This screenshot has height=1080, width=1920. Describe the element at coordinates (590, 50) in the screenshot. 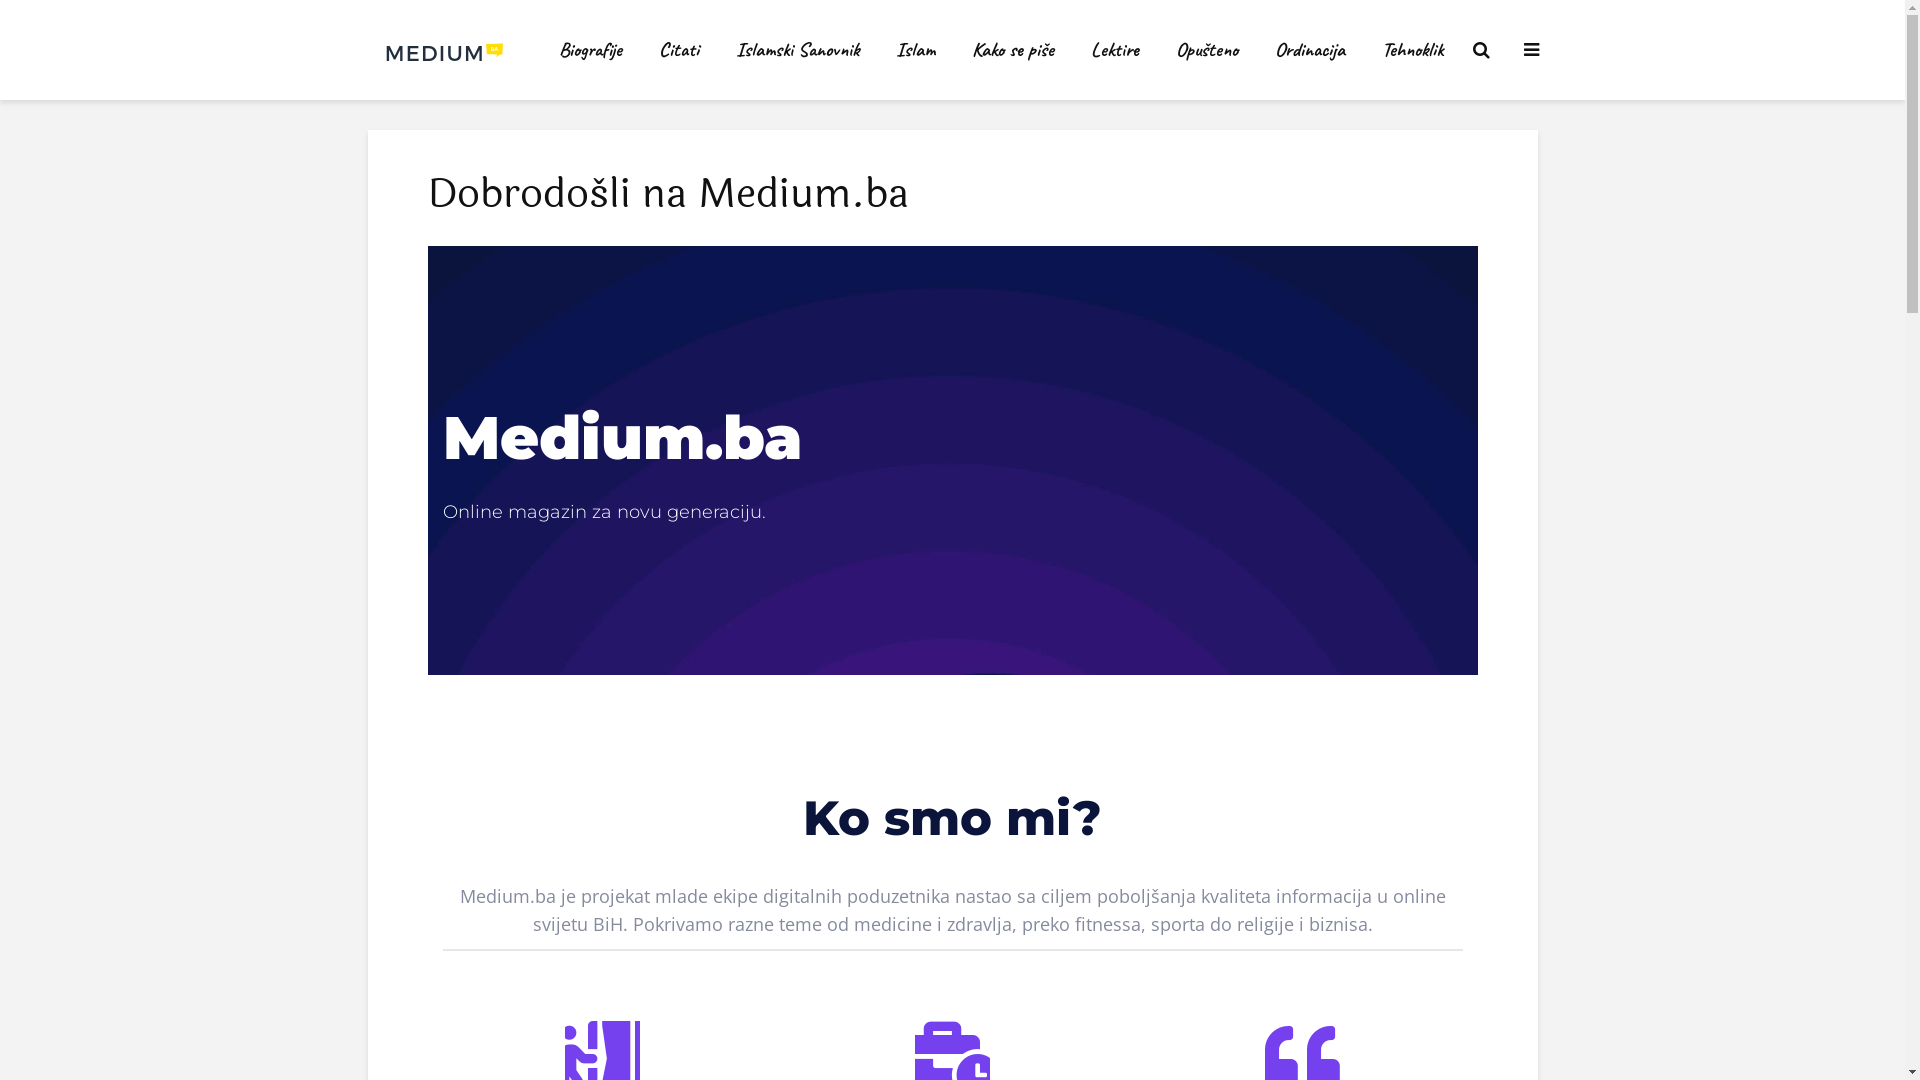

I see `Biografije` at that location.